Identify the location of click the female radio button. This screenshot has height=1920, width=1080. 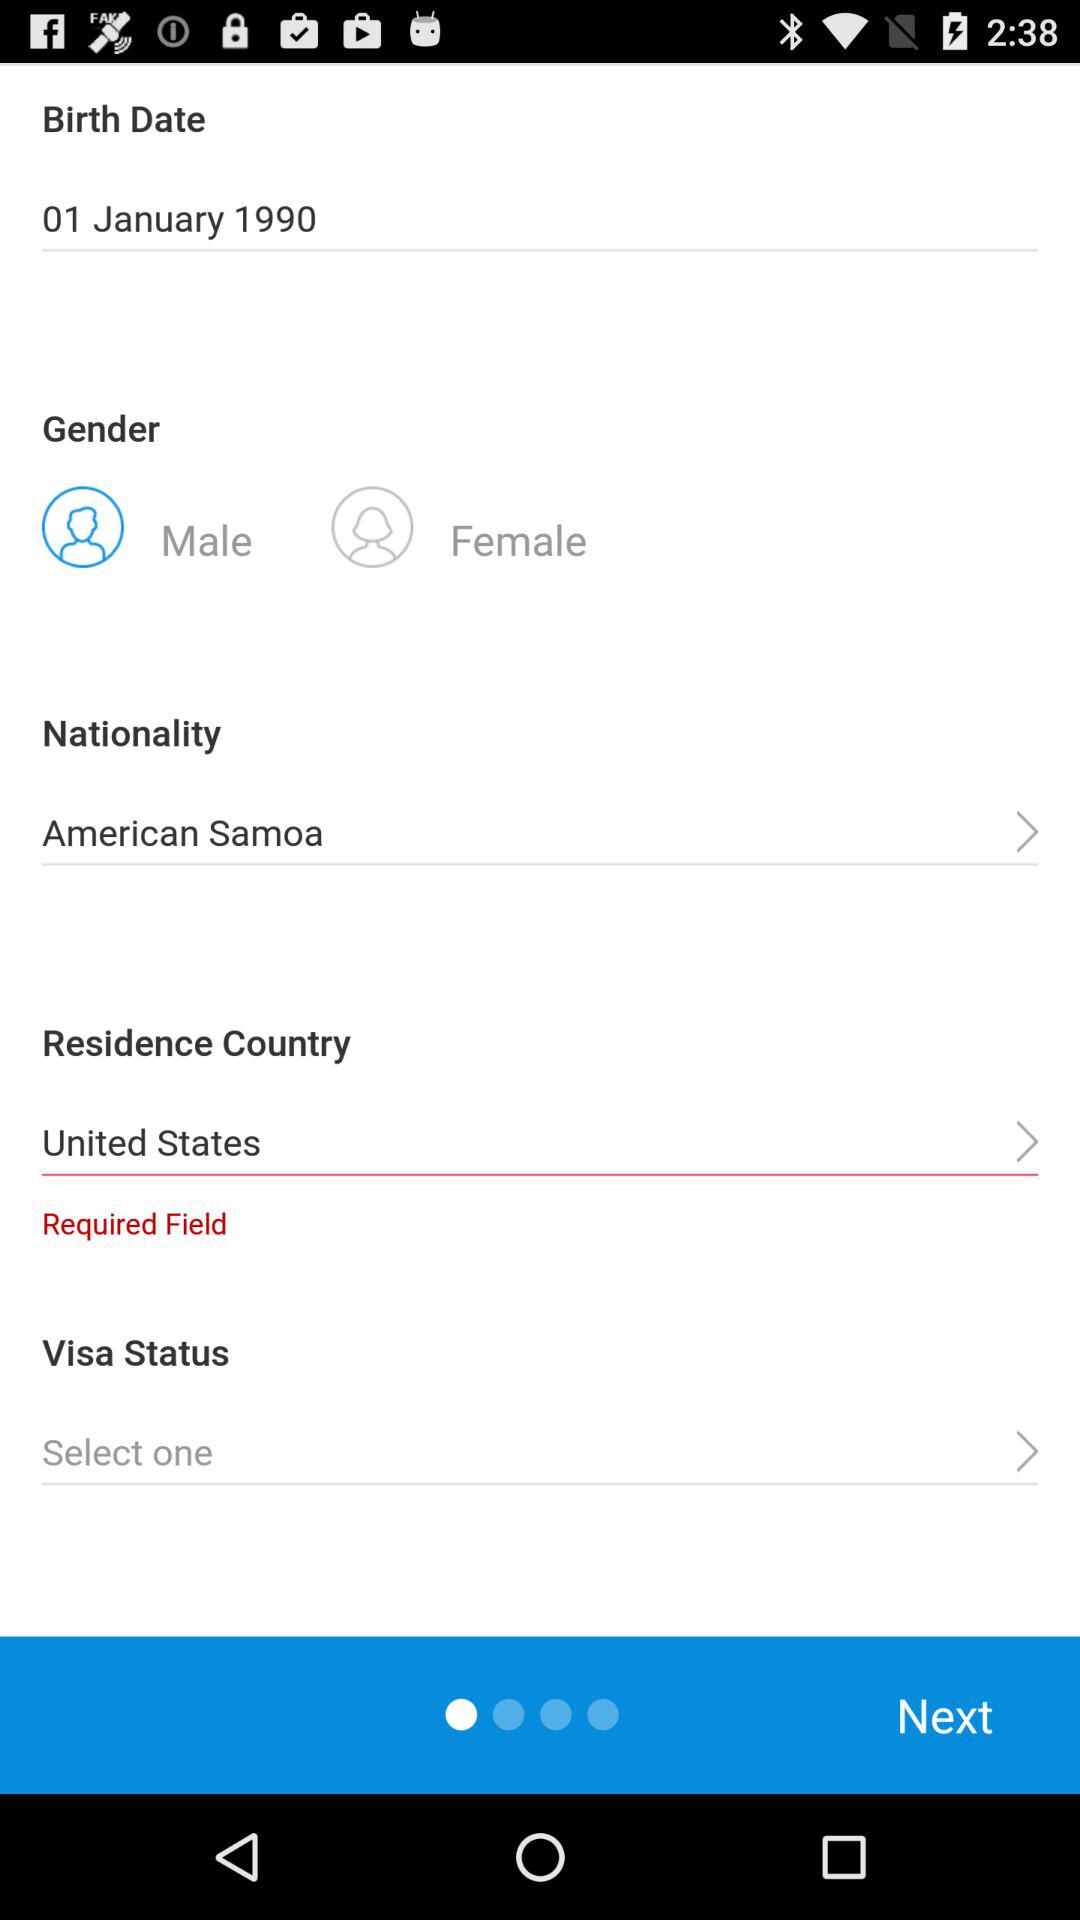
(459, 525).